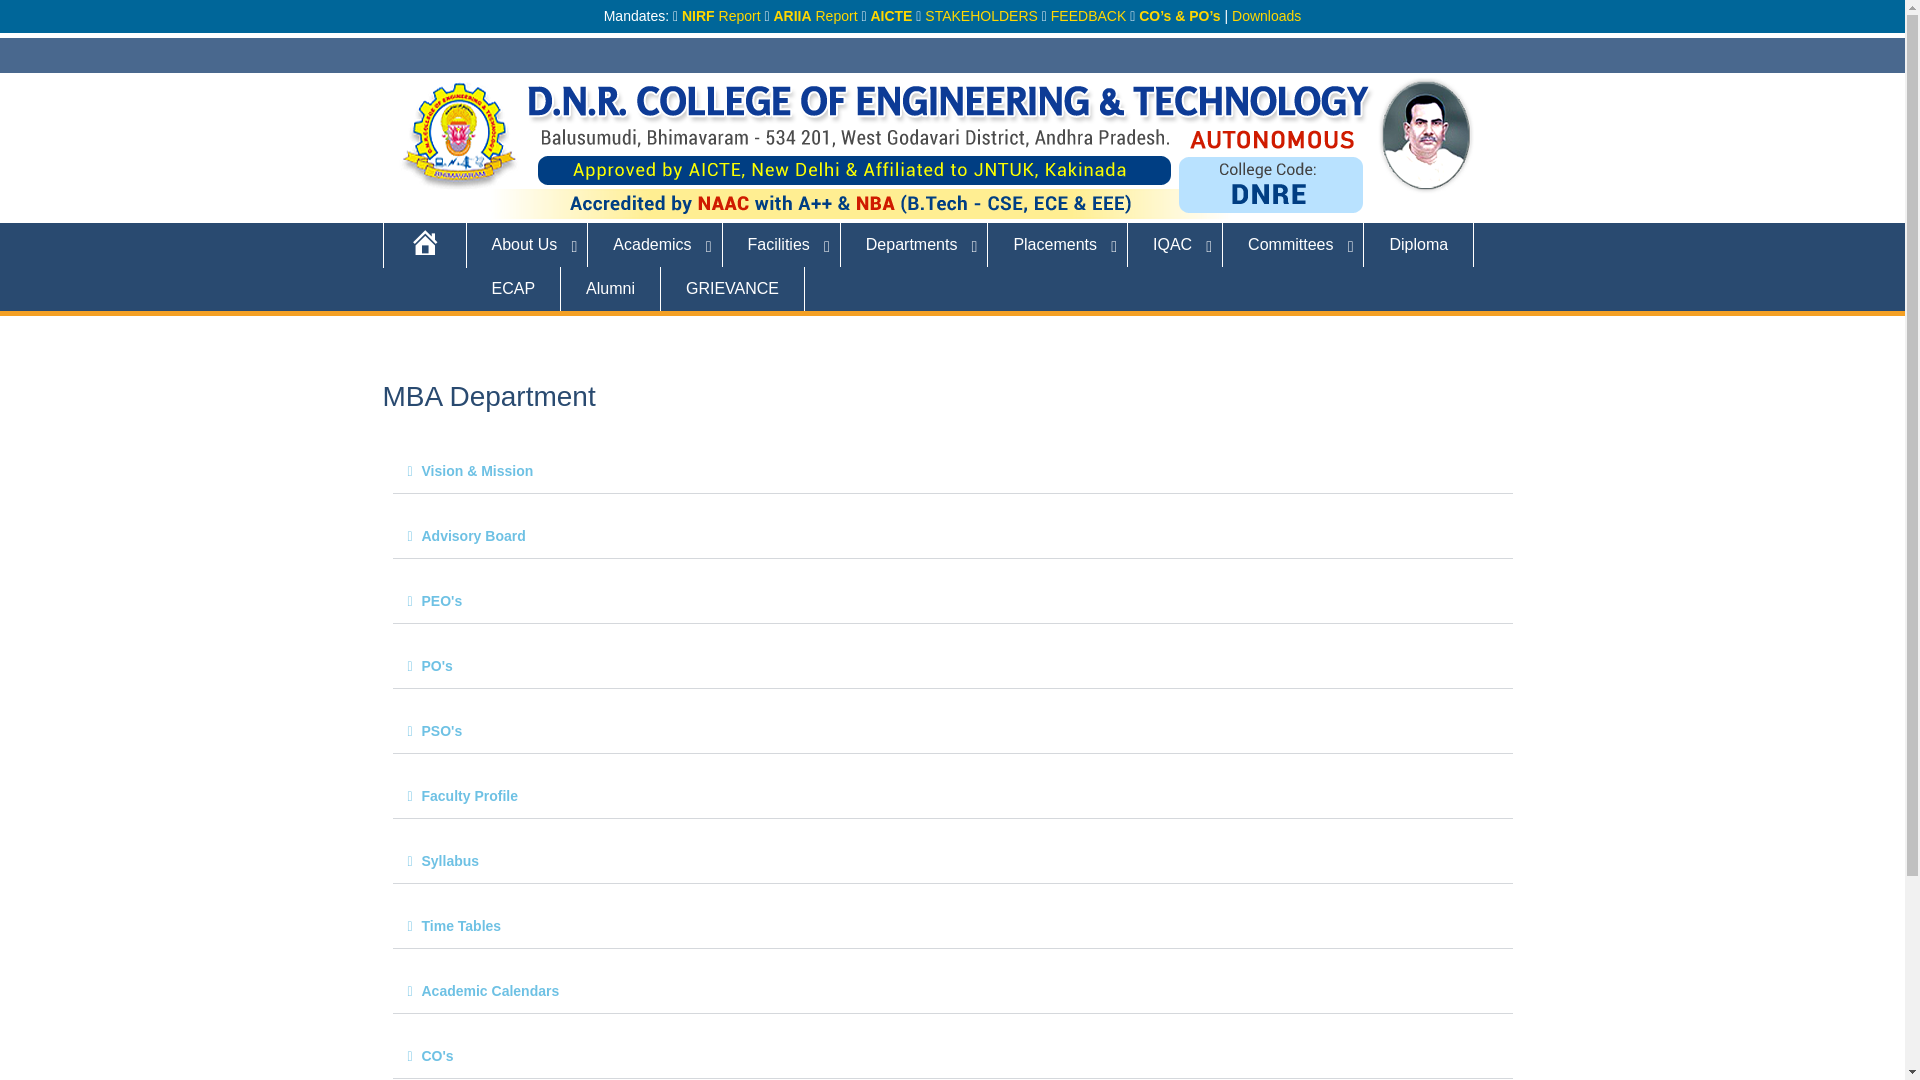 Image resolution: width=1920 pixels, height=1080 pixels. Describe the element at coordinates (526, 244) in the screenshot. I see `About Us` at that location.